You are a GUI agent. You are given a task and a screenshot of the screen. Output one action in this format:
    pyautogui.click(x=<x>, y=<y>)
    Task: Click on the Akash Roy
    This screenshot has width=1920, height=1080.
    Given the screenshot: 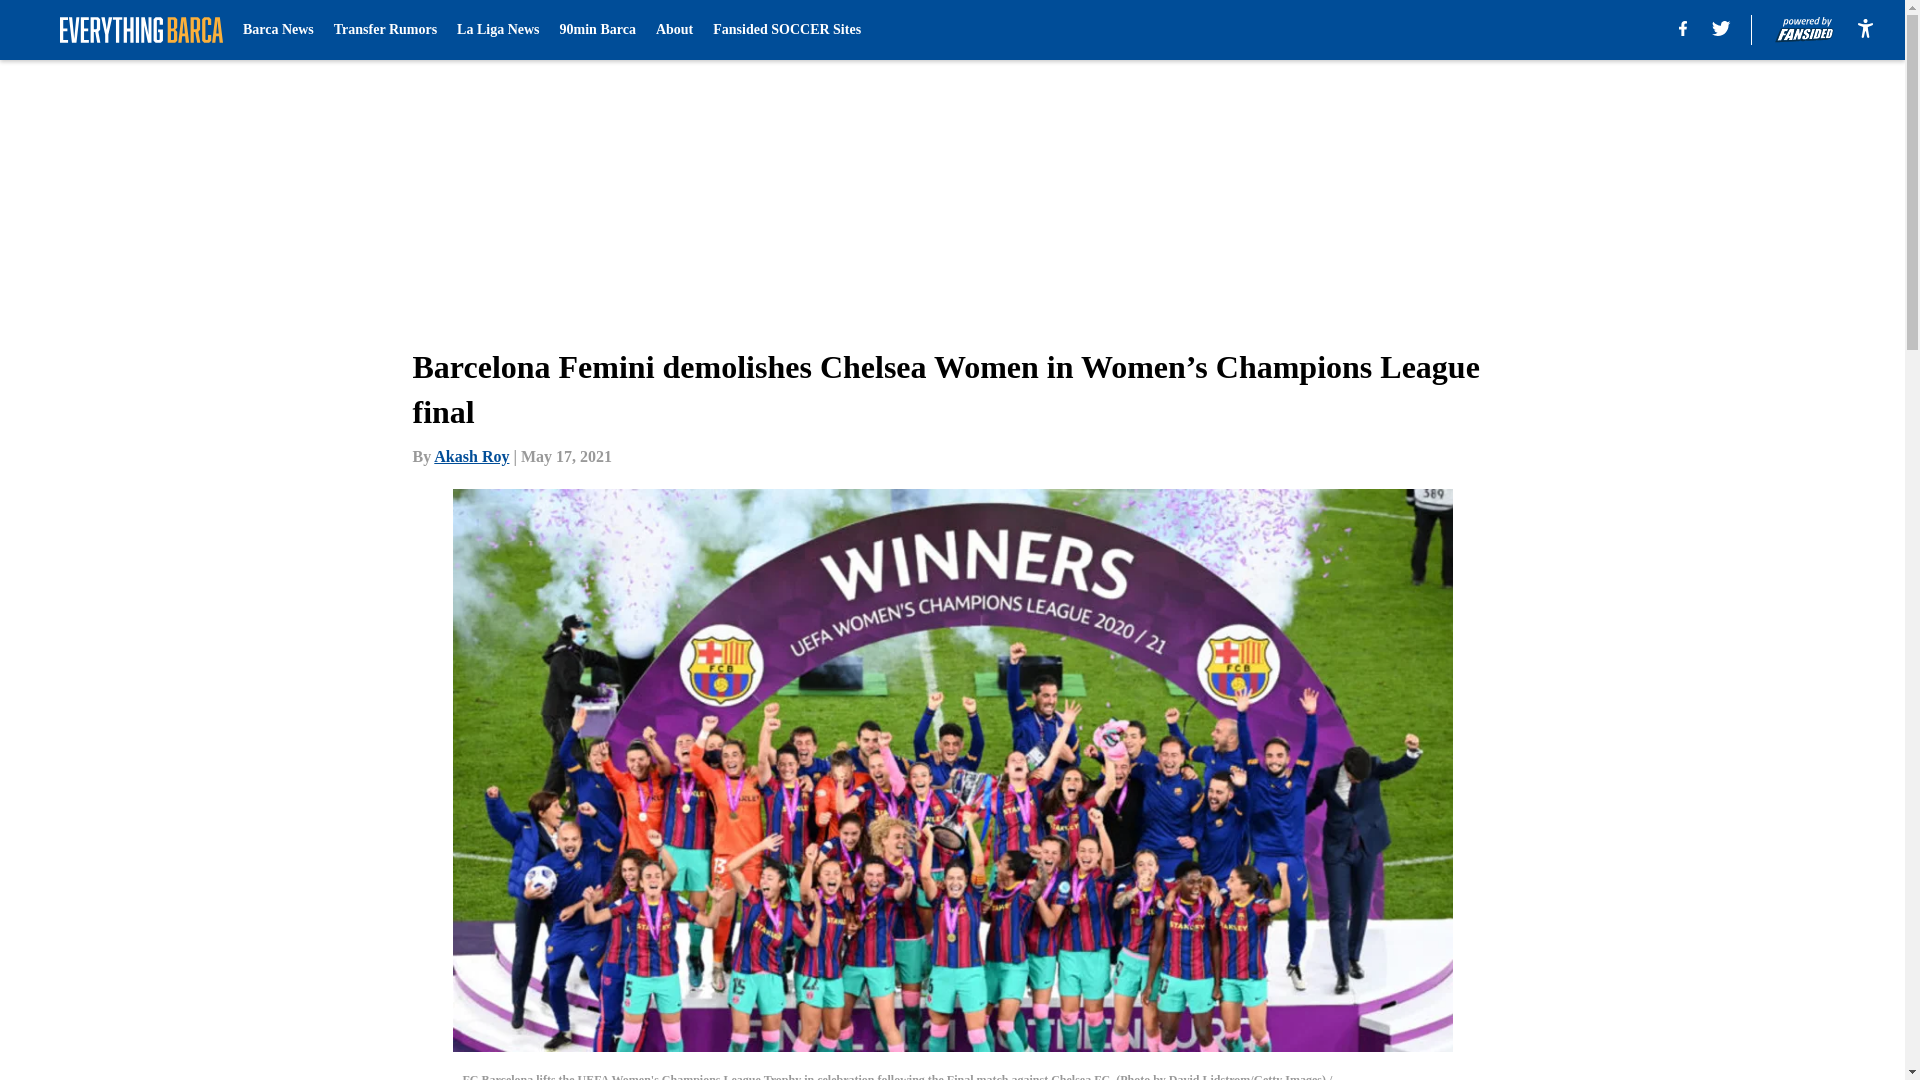 What is the action you would take?
    pyautogui.click(x=470, y=456)
    